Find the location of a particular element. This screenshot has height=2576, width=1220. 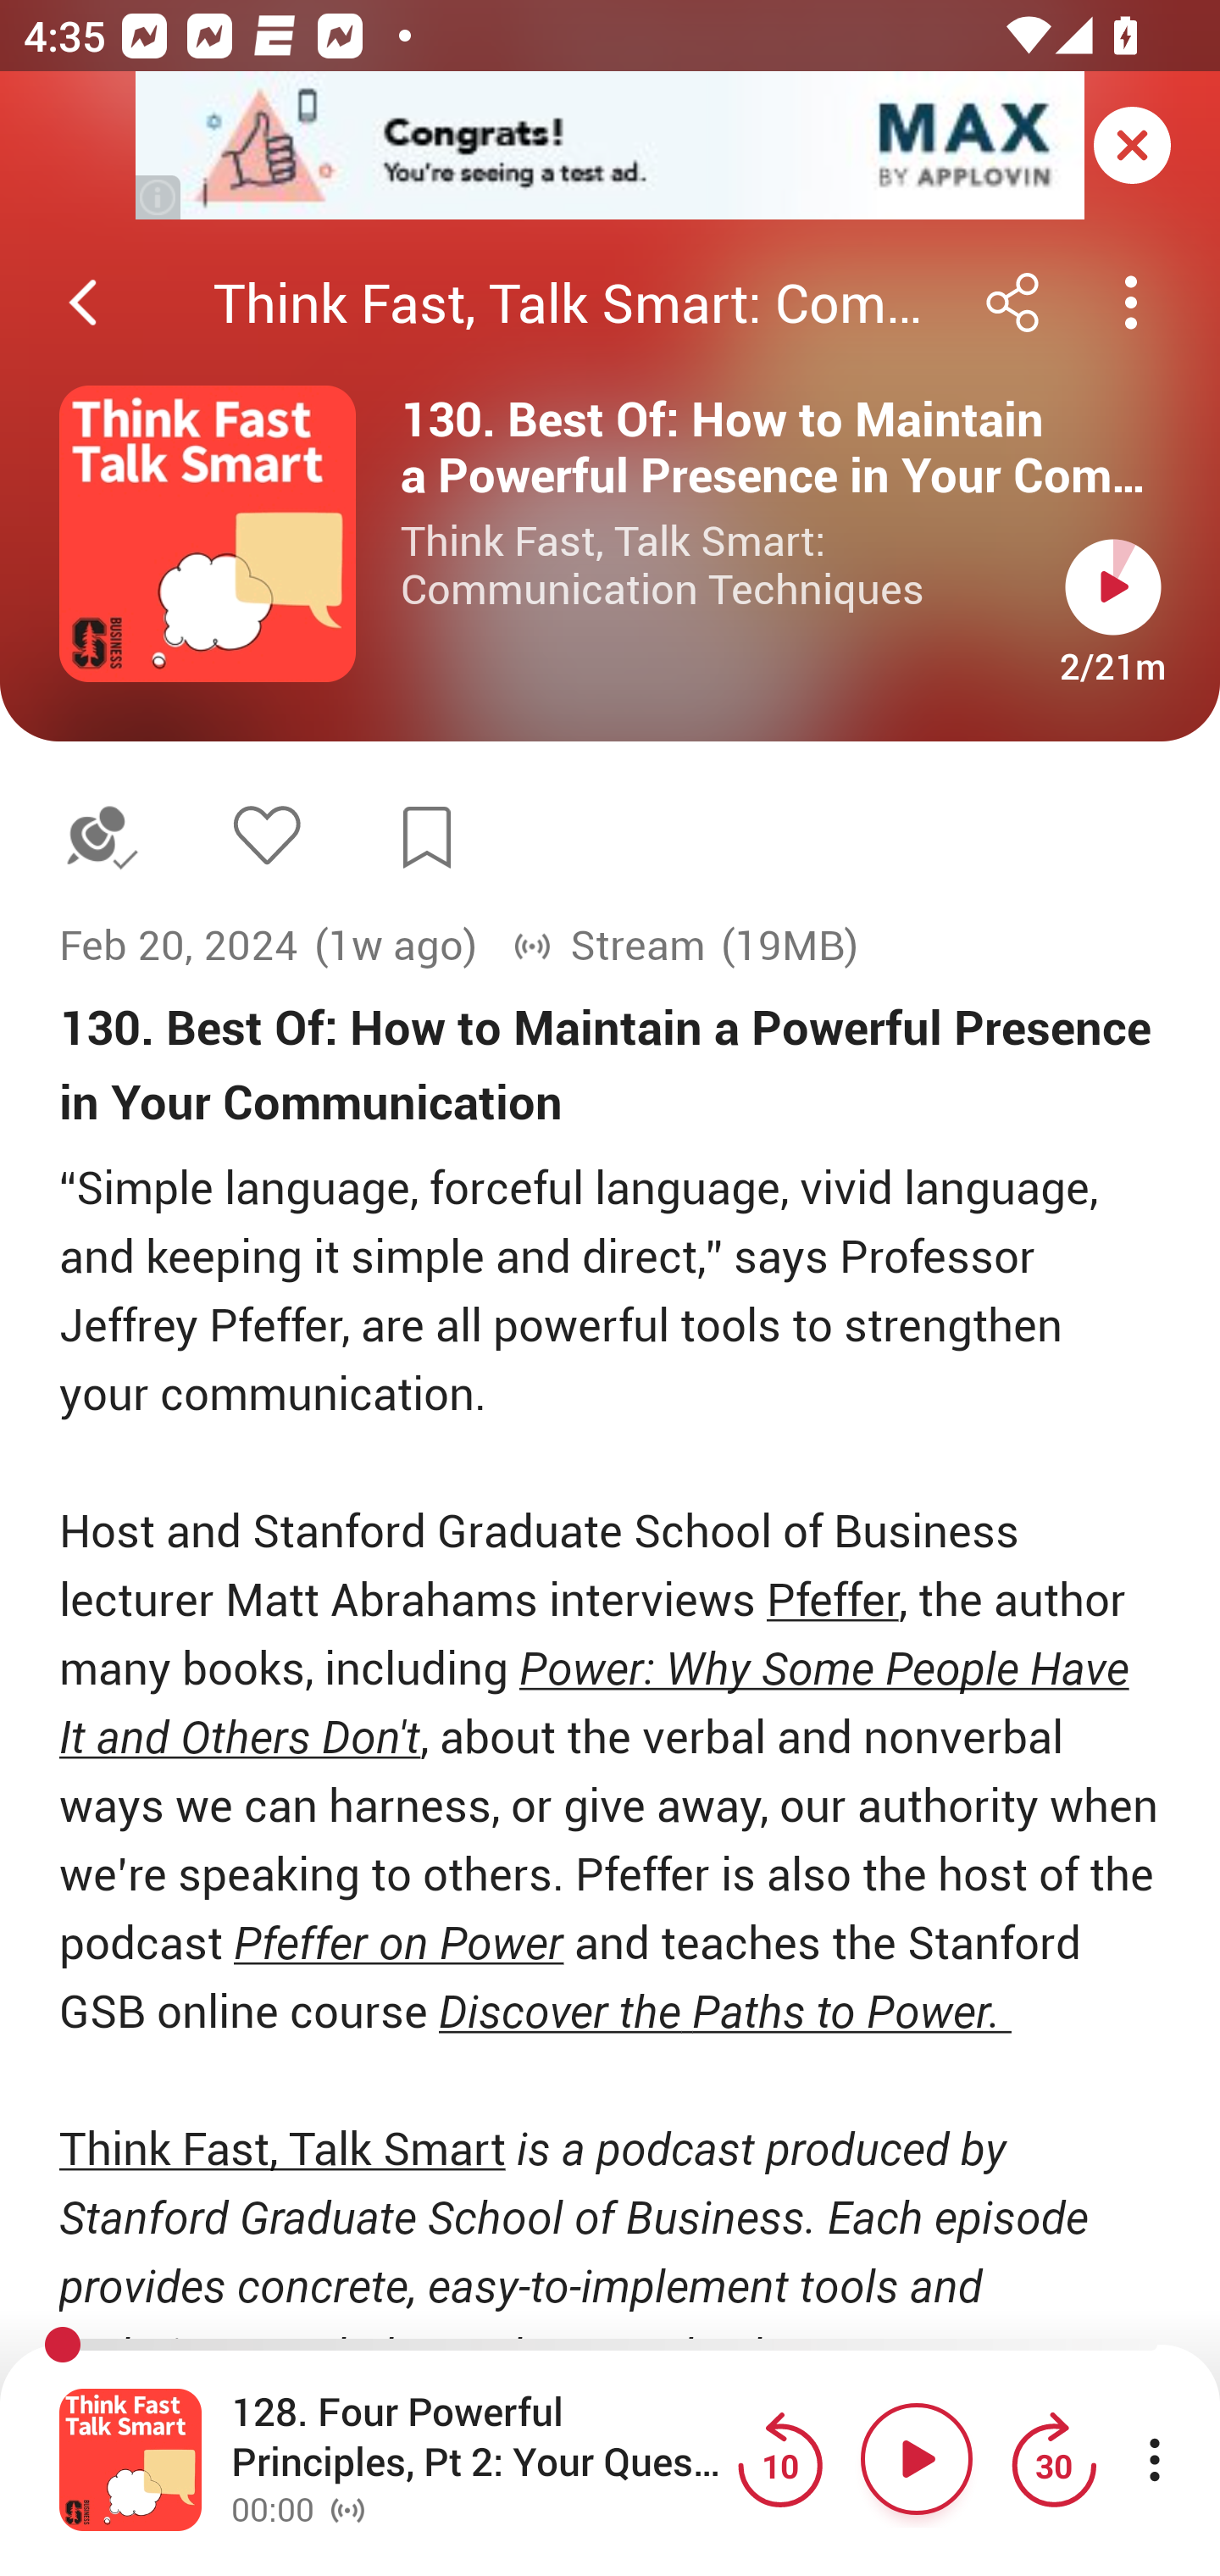

Play button is located at coordinates (1113, 586).